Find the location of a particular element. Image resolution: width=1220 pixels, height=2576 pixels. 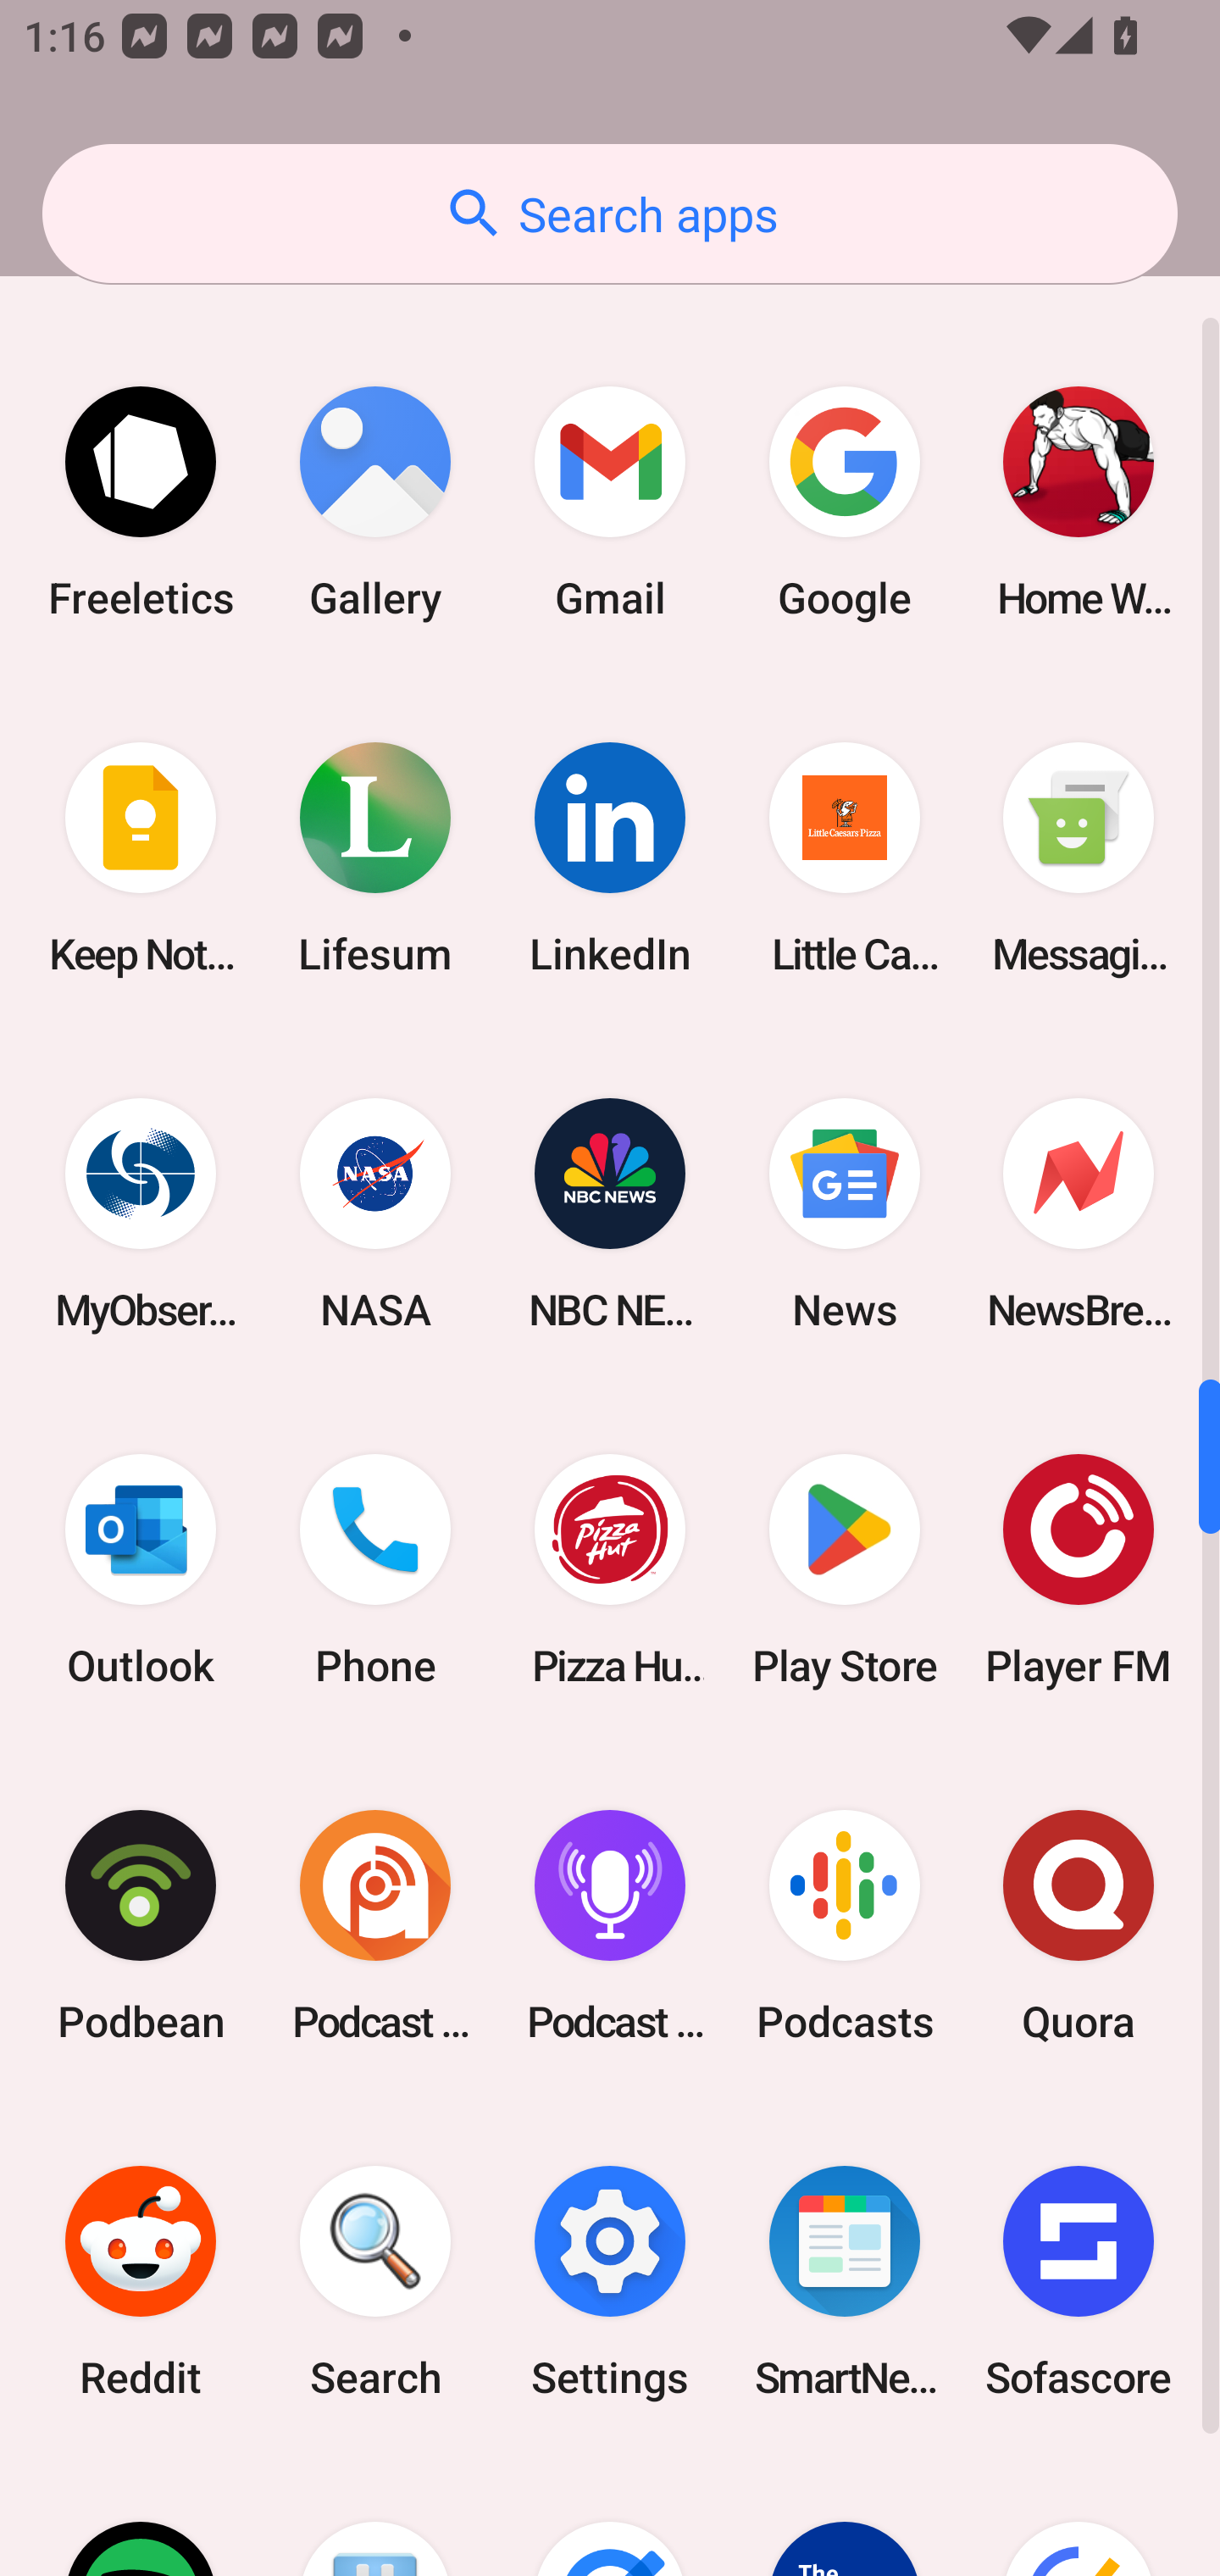

Messaging is located at coordinates (1079, 858).